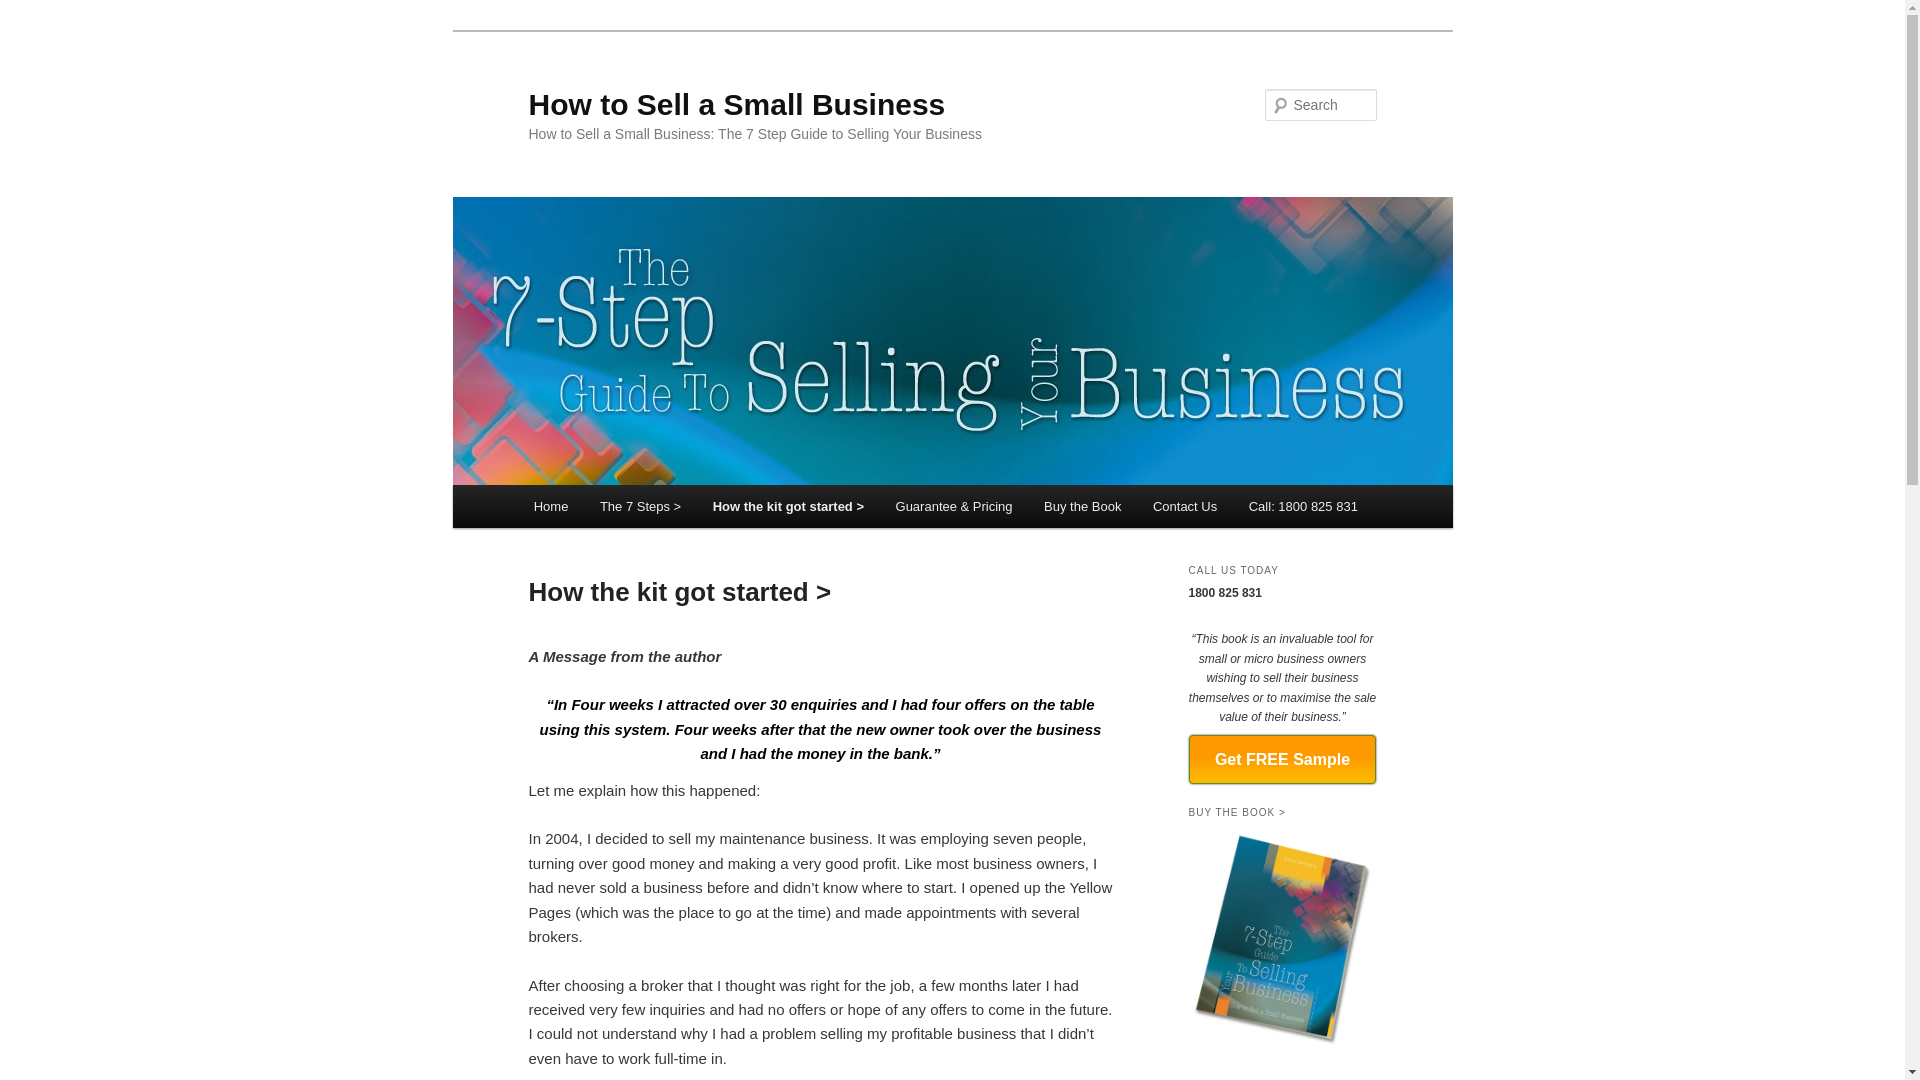  Describe the element at coordinates (1282, 760) in the screenshot. I see `Get FREE Sample` at that location.